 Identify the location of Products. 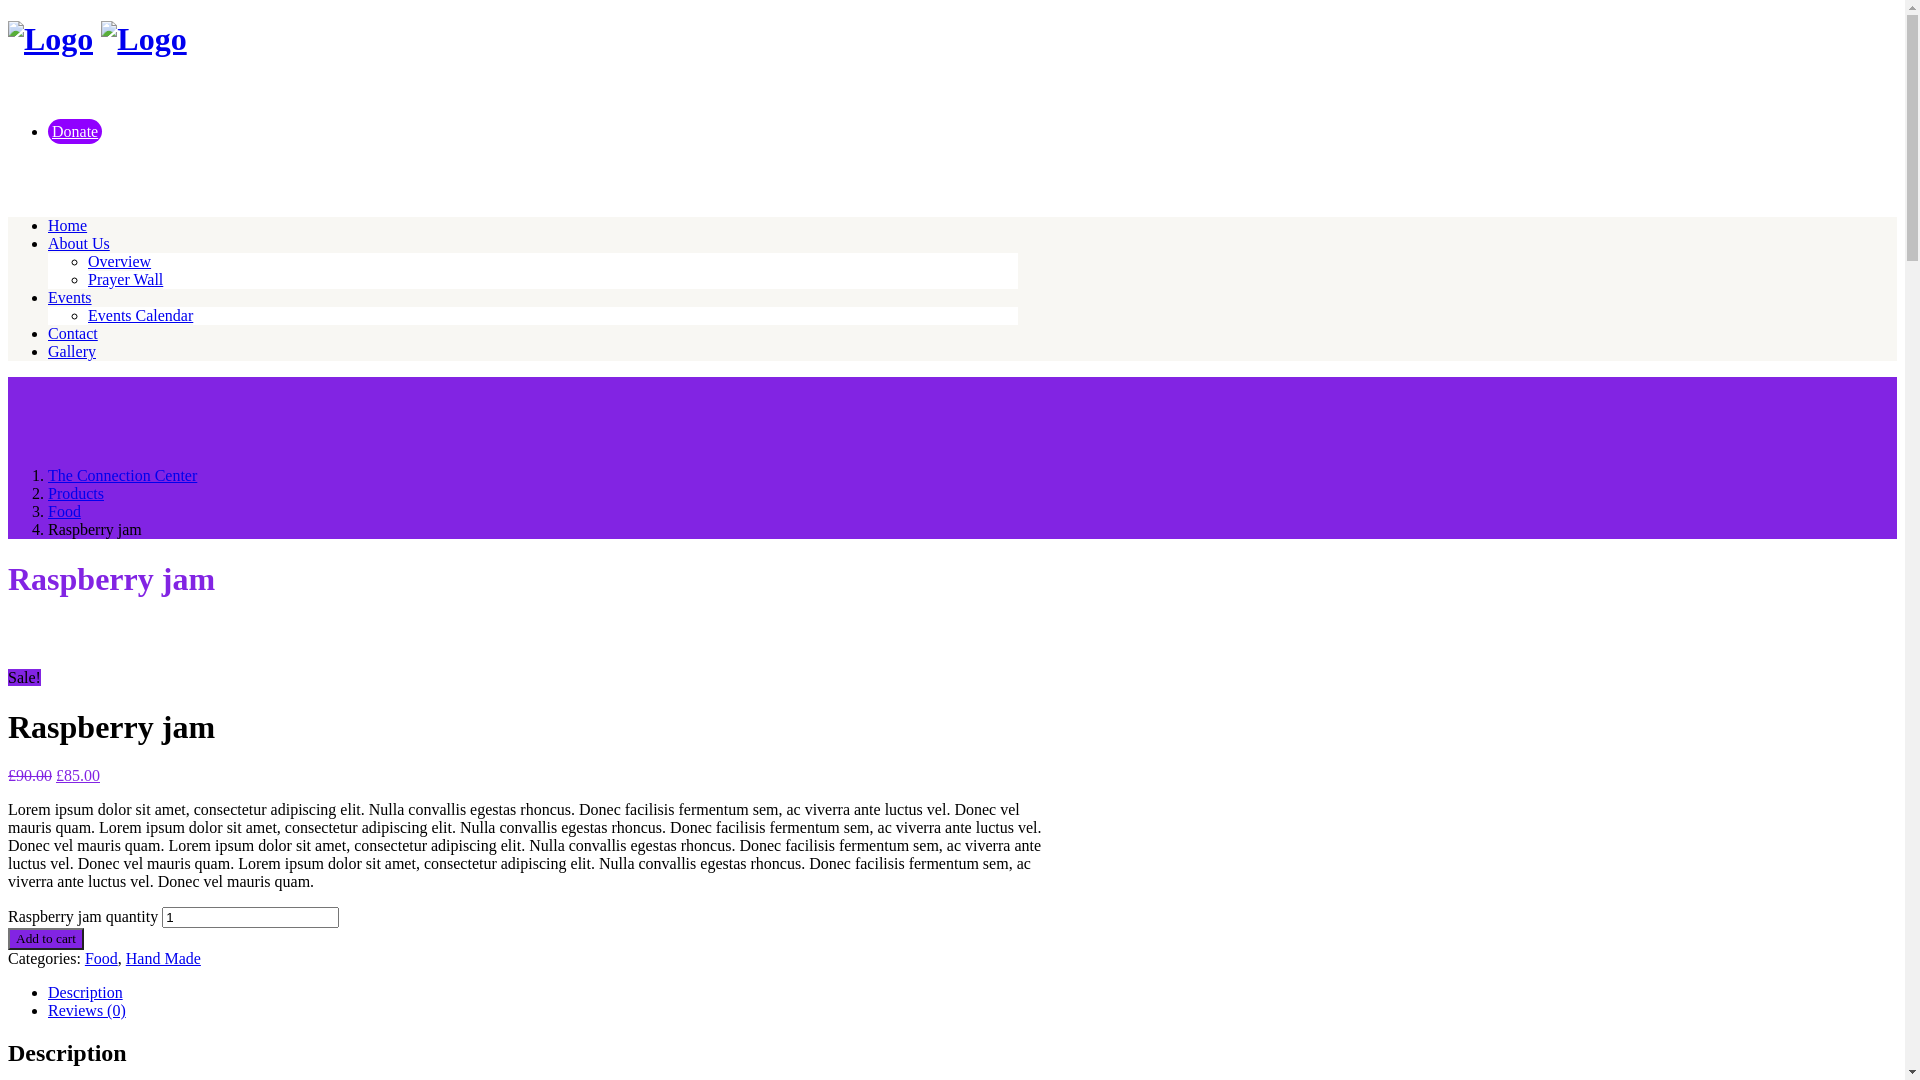
(76, 494).